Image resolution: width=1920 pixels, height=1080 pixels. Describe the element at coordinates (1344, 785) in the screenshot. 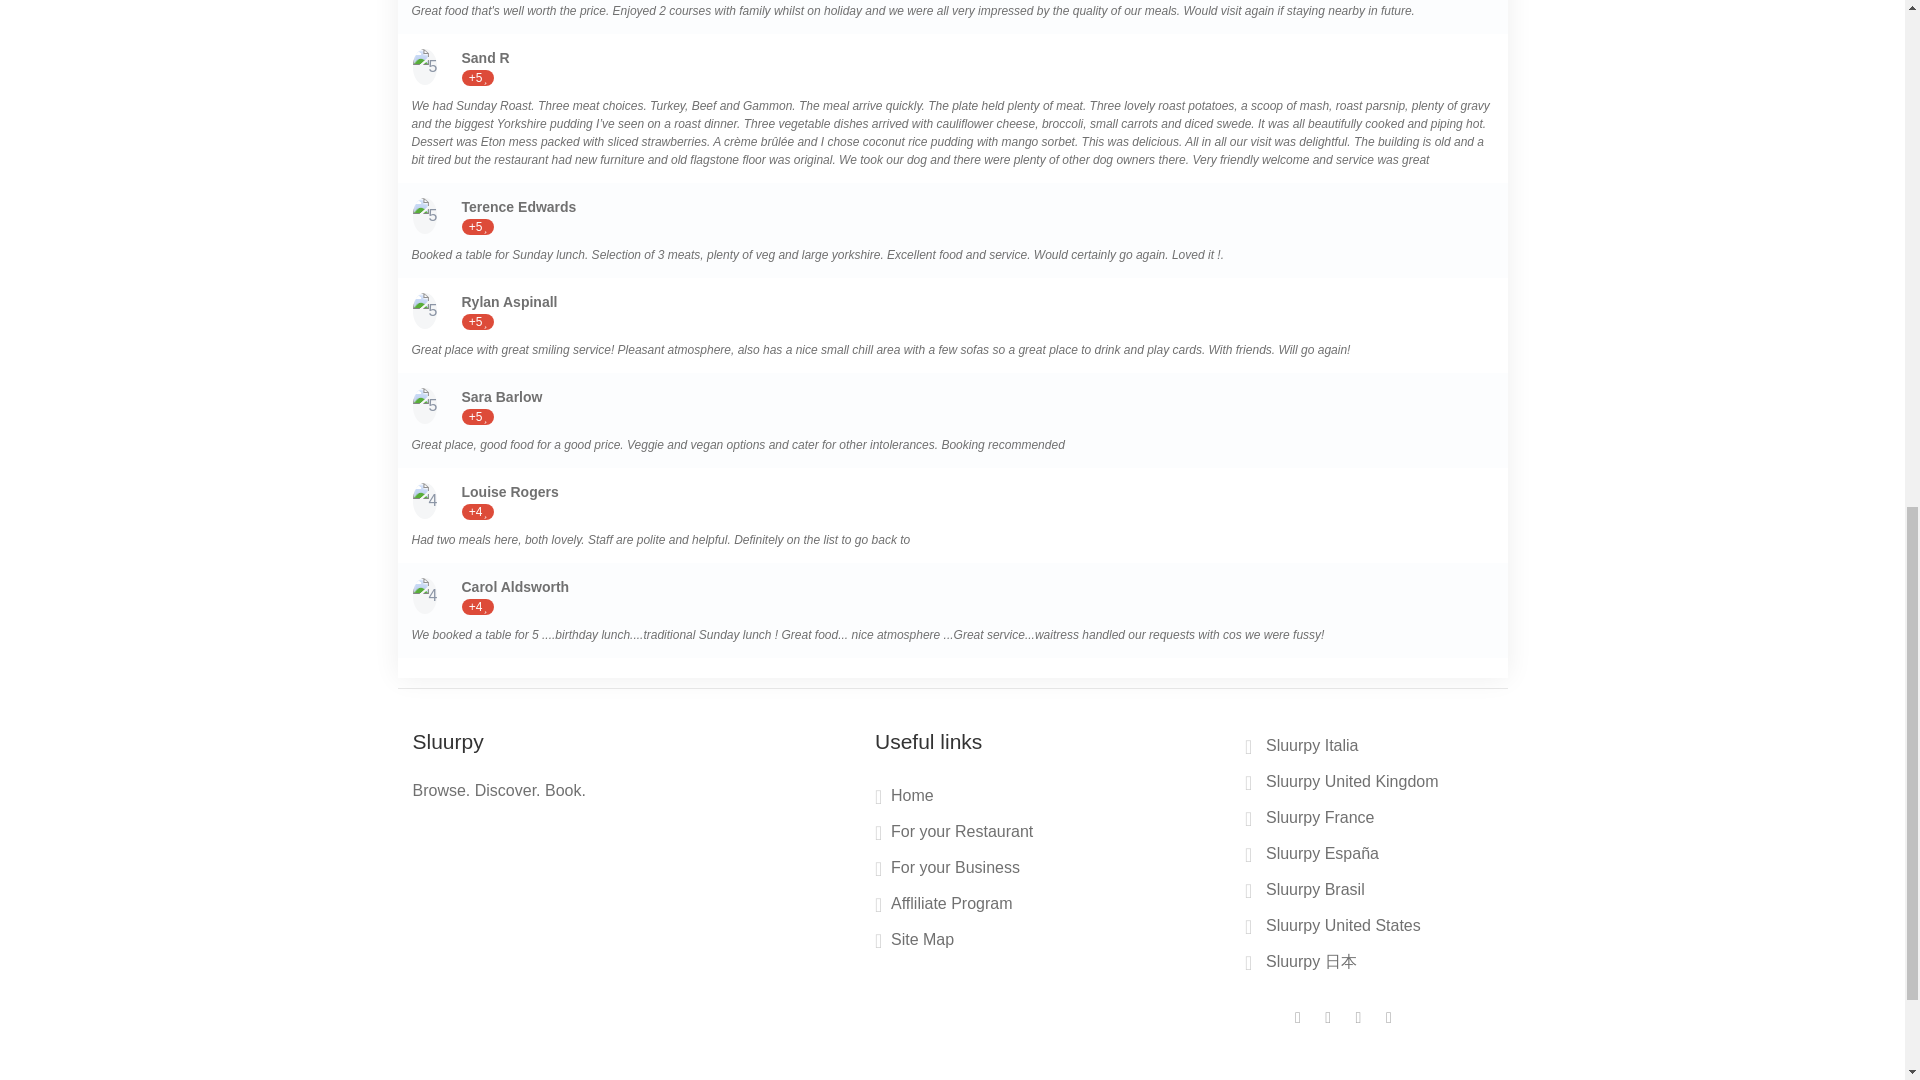

I see `Sluurpy United Kingdom` at that location.